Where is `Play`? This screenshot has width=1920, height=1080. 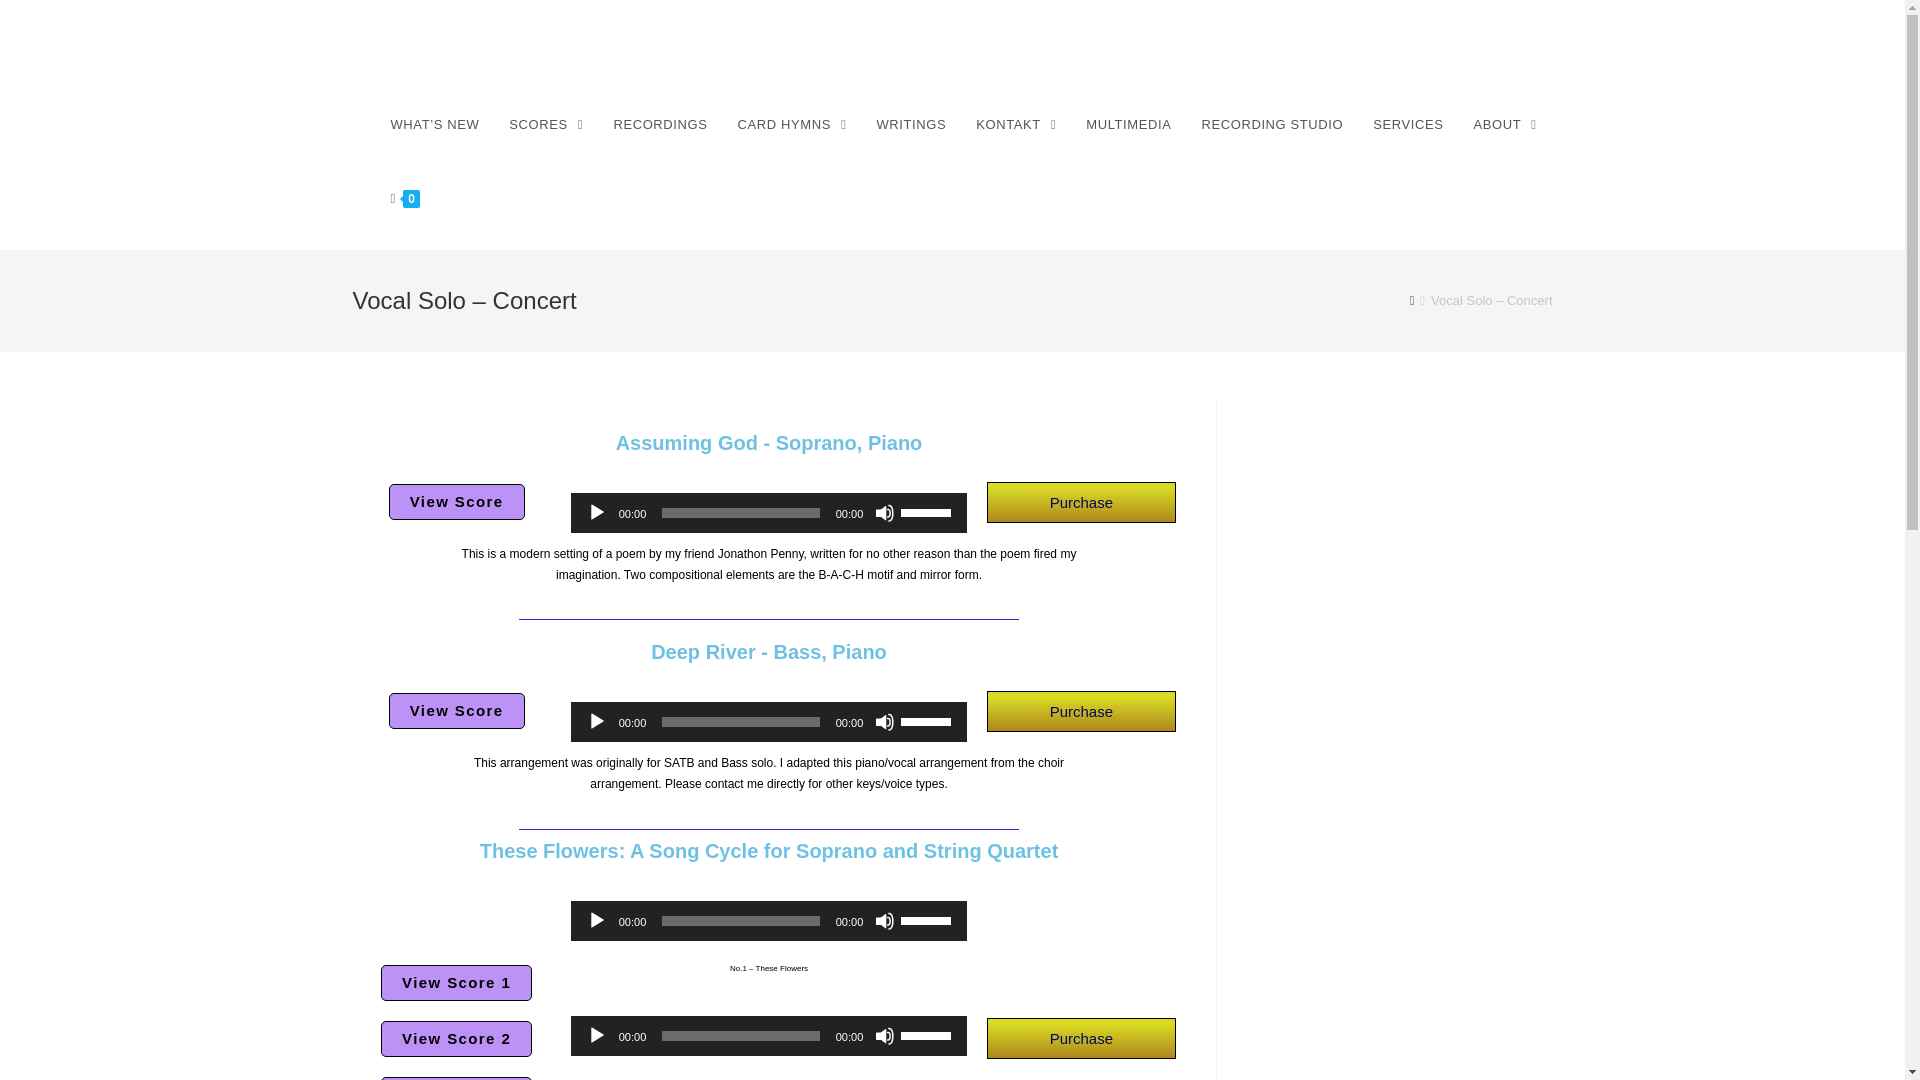
Play is located at coordinates (596, 722).